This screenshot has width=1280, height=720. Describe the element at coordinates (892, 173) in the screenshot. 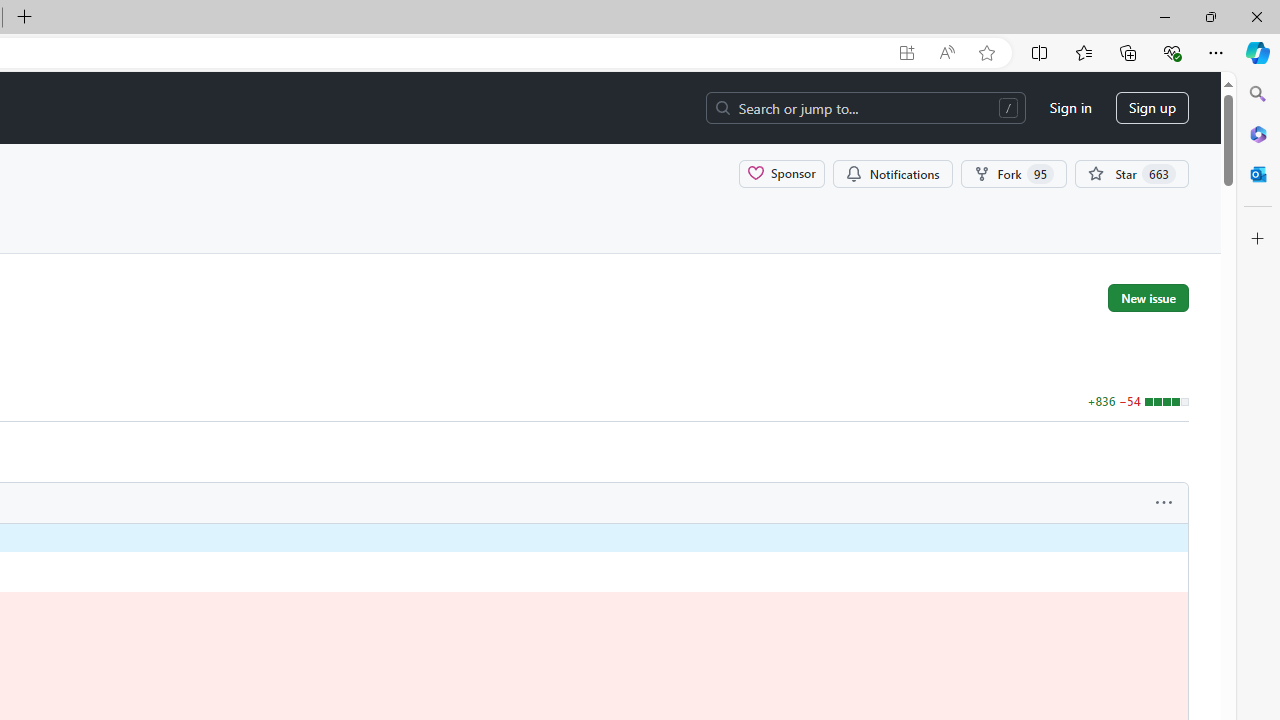

I see `You must be signed in to change notification settings` at that location.